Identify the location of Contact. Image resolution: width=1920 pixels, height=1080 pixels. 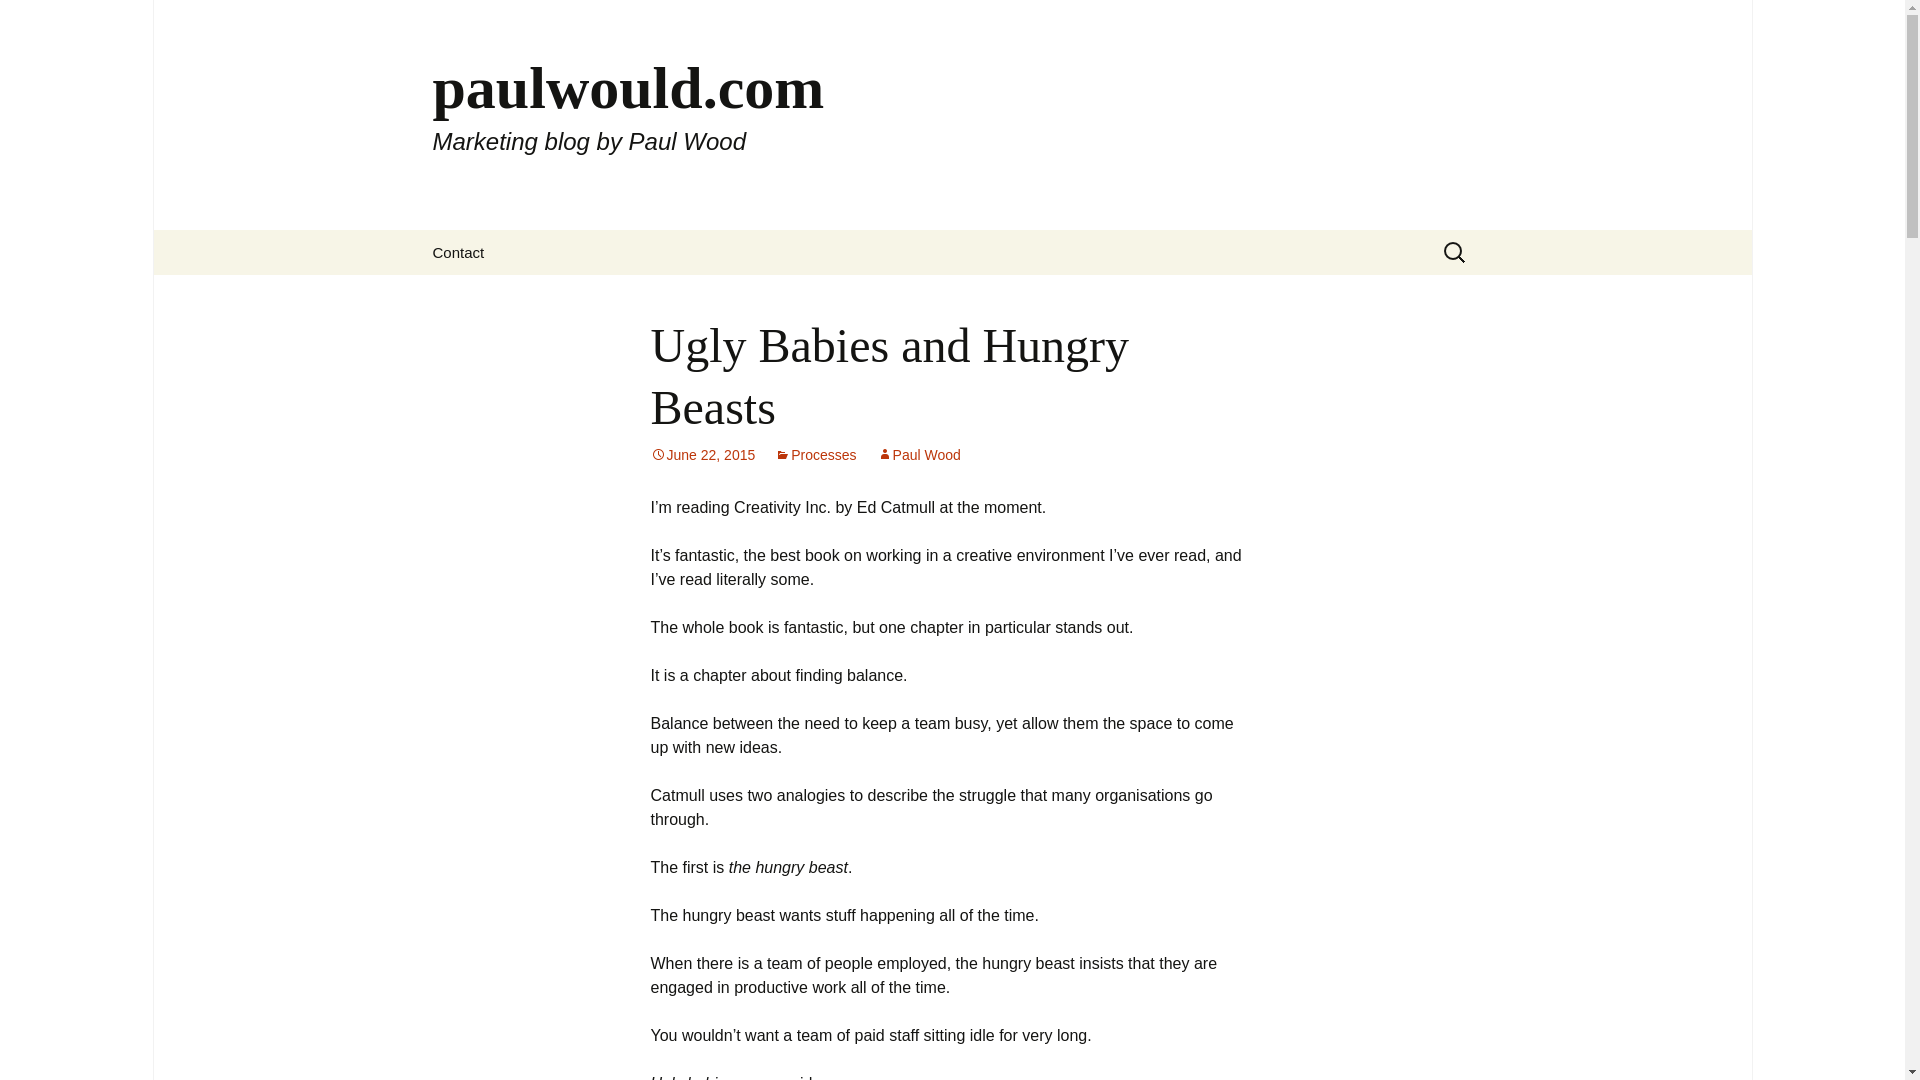
(458, 252).